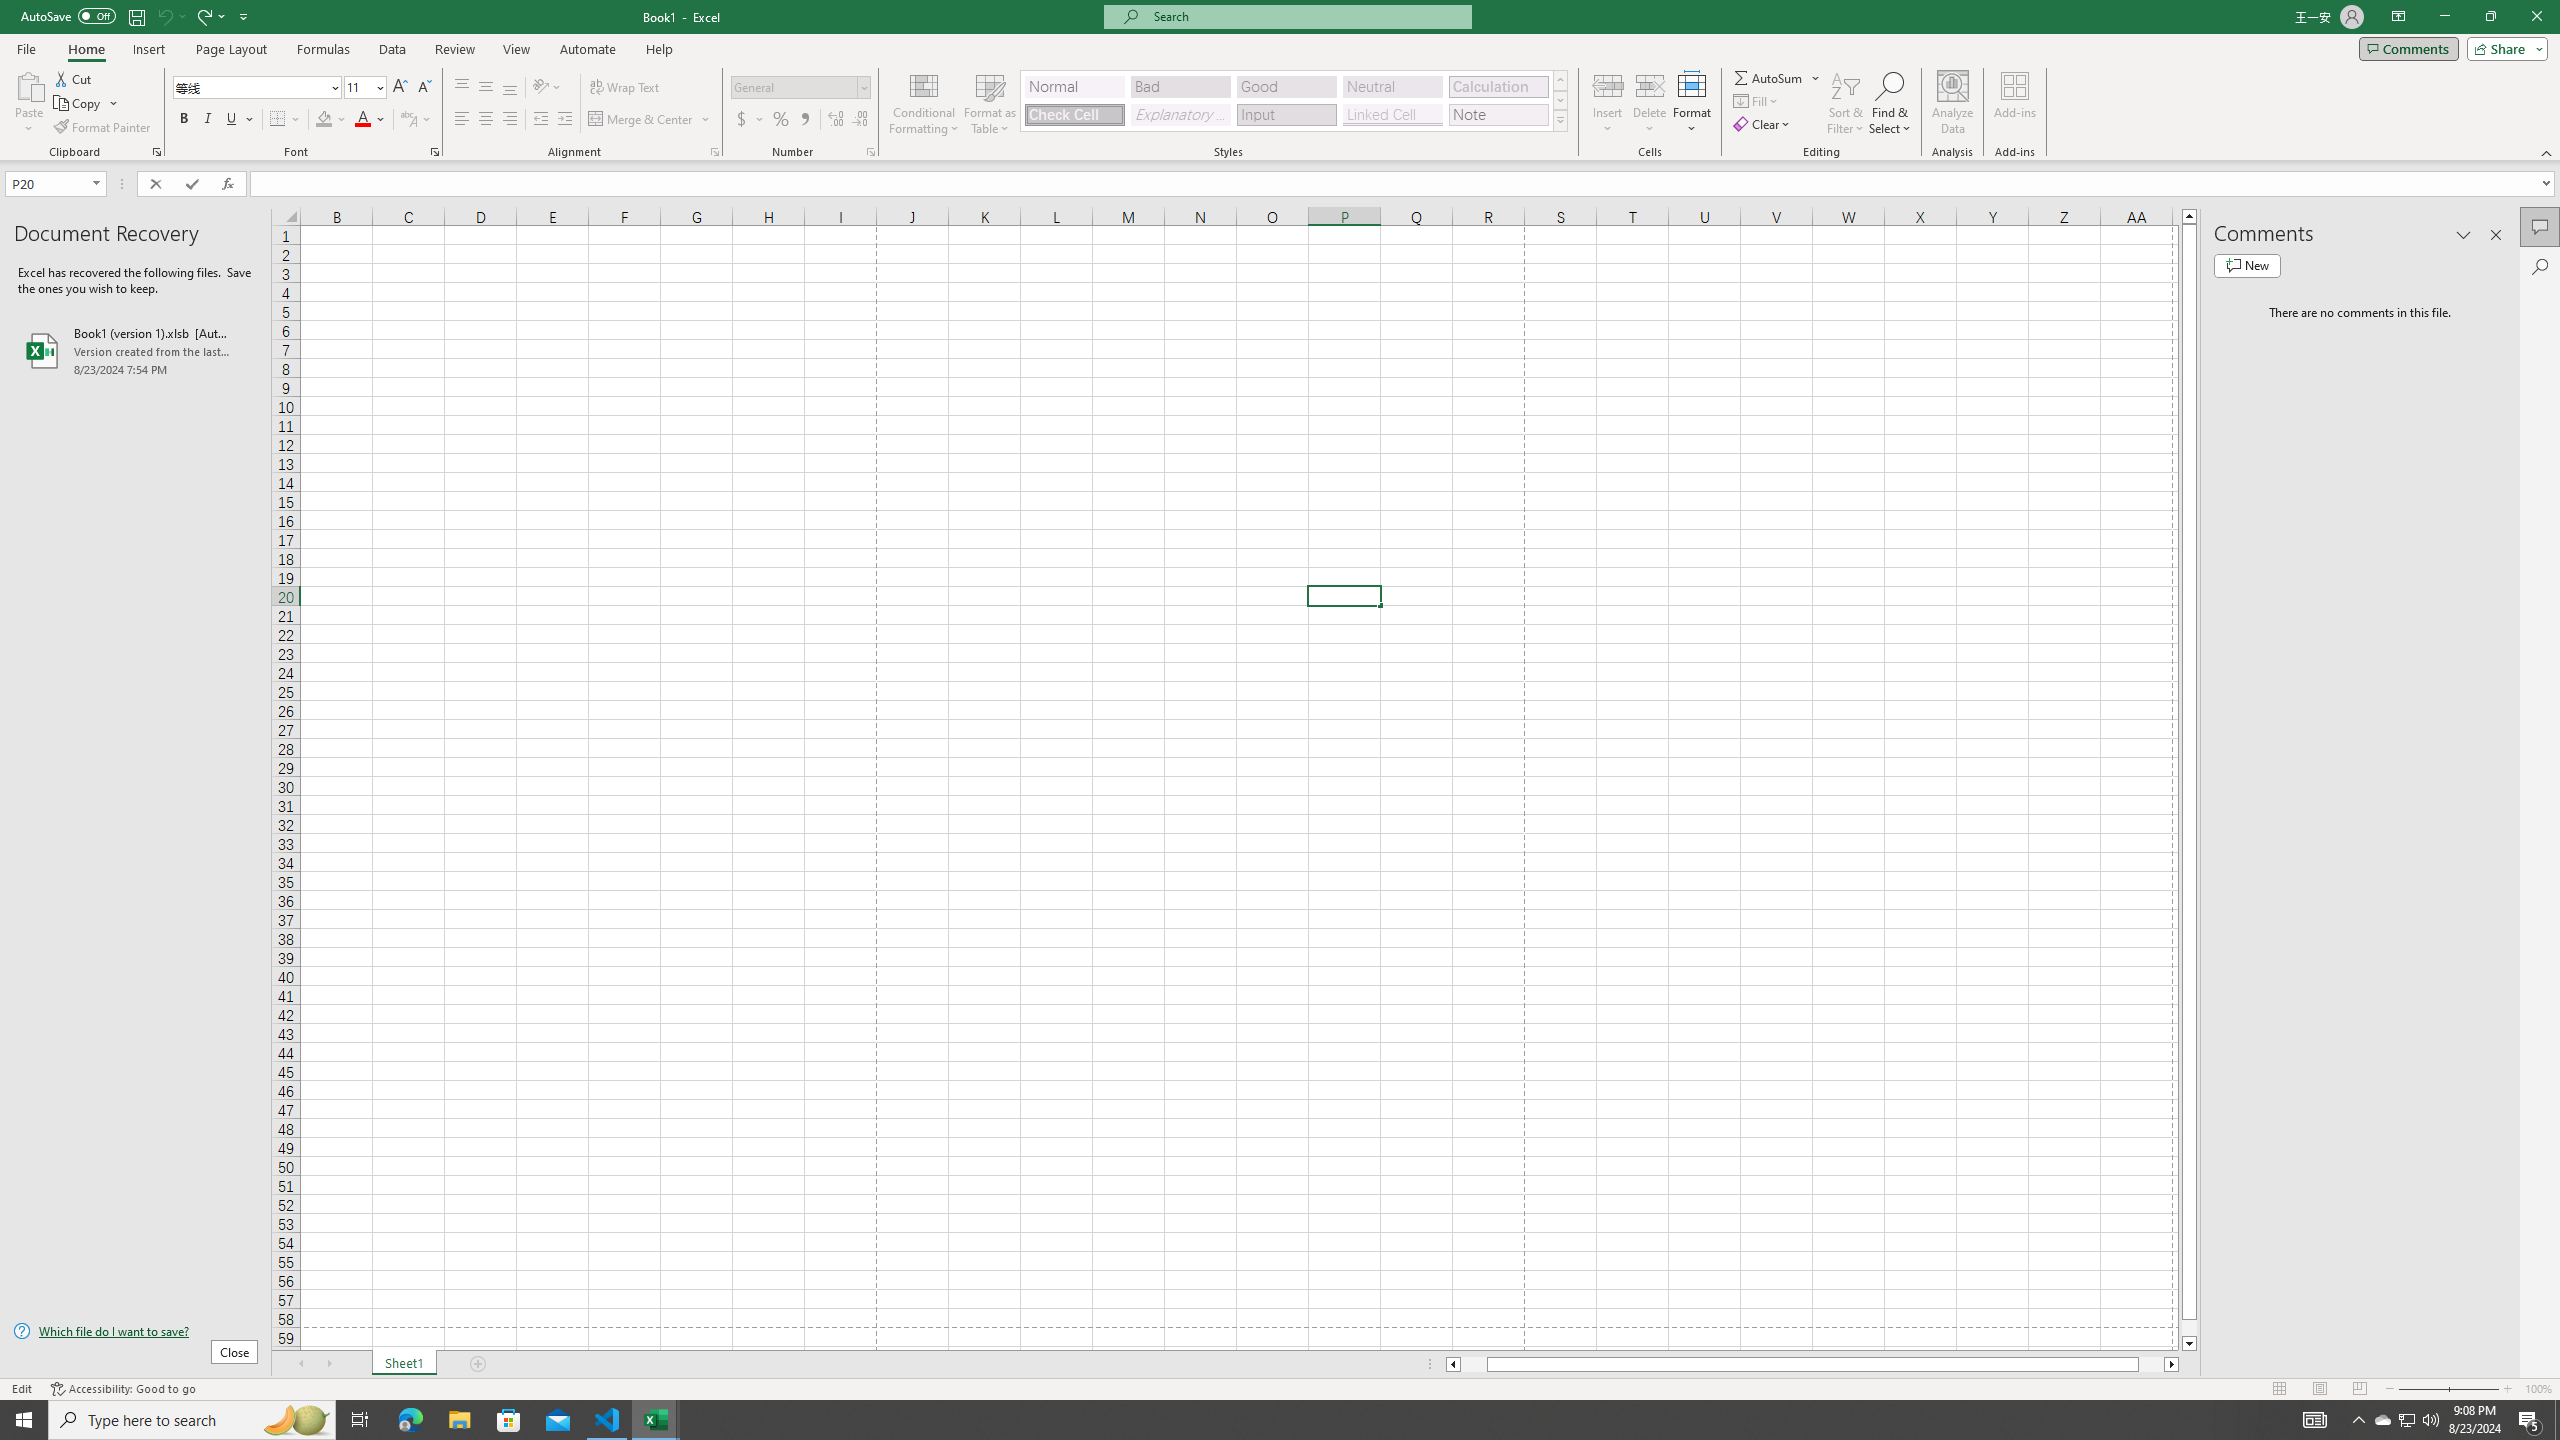 This screenshot has height=1440, width=2560. I want to click on Underline, so click(239, 120).